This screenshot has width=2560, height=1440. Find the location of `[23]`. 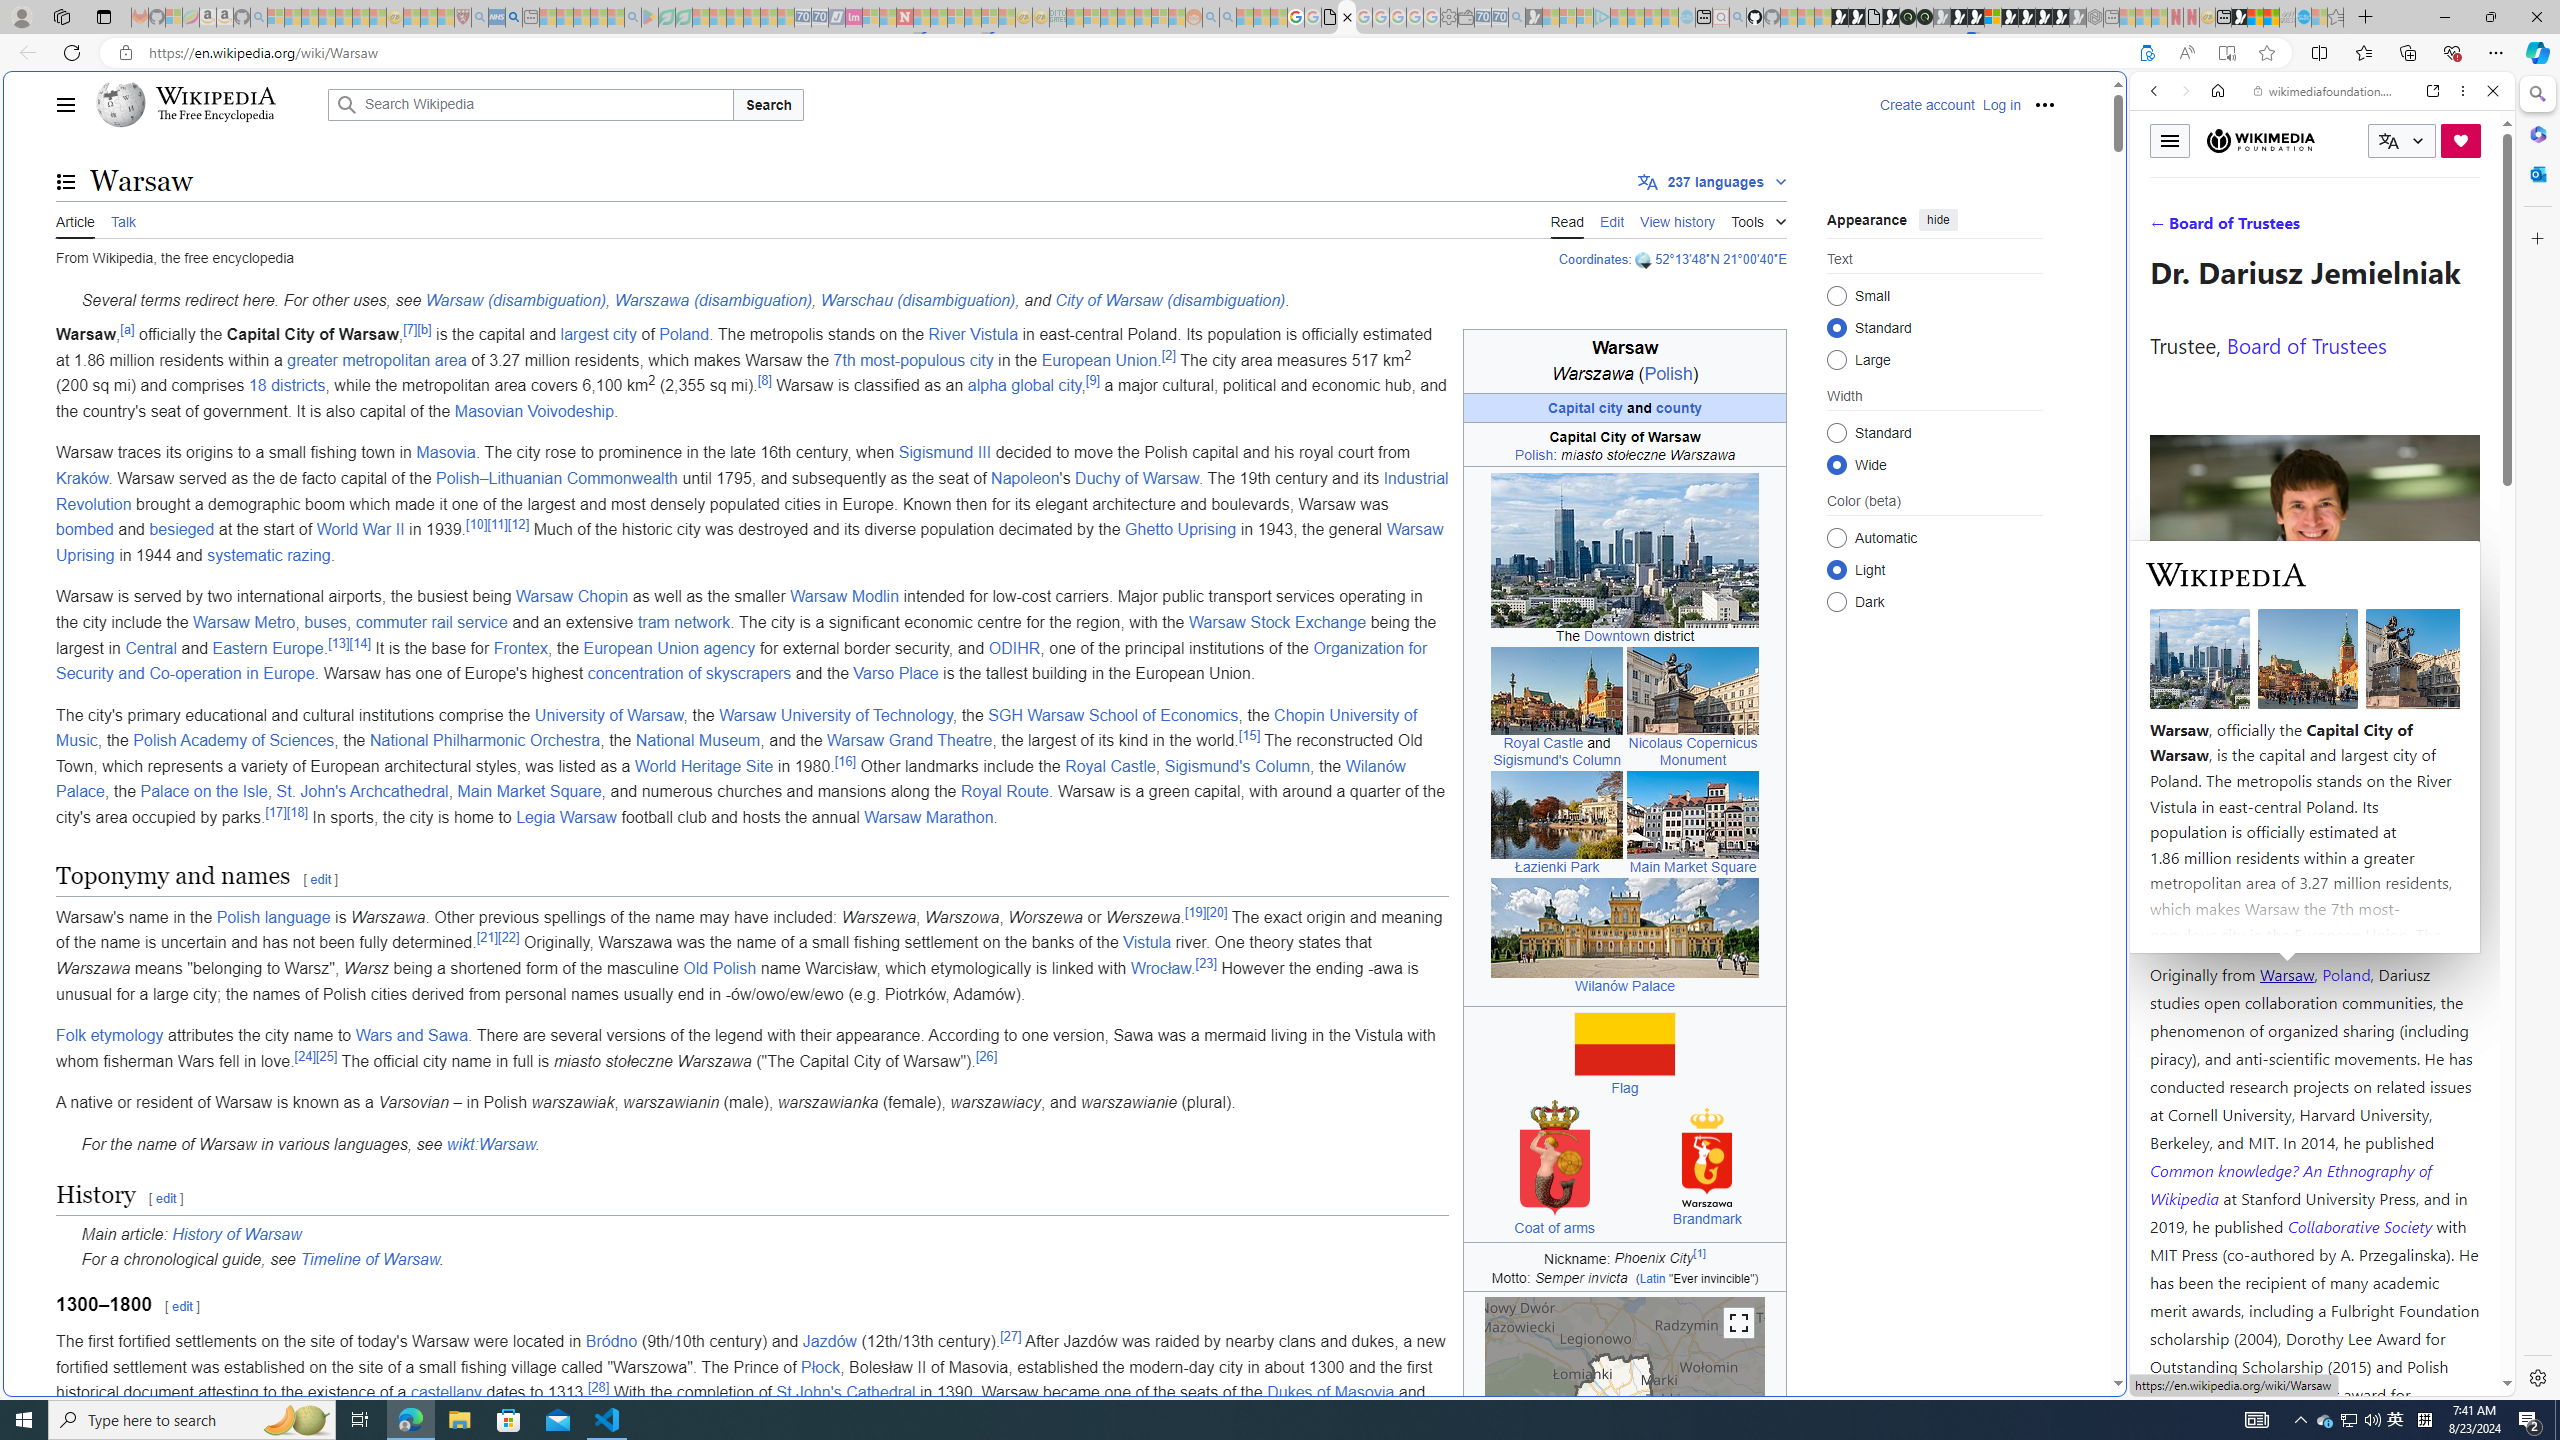

[23] is located at coordinates (1206, 962).